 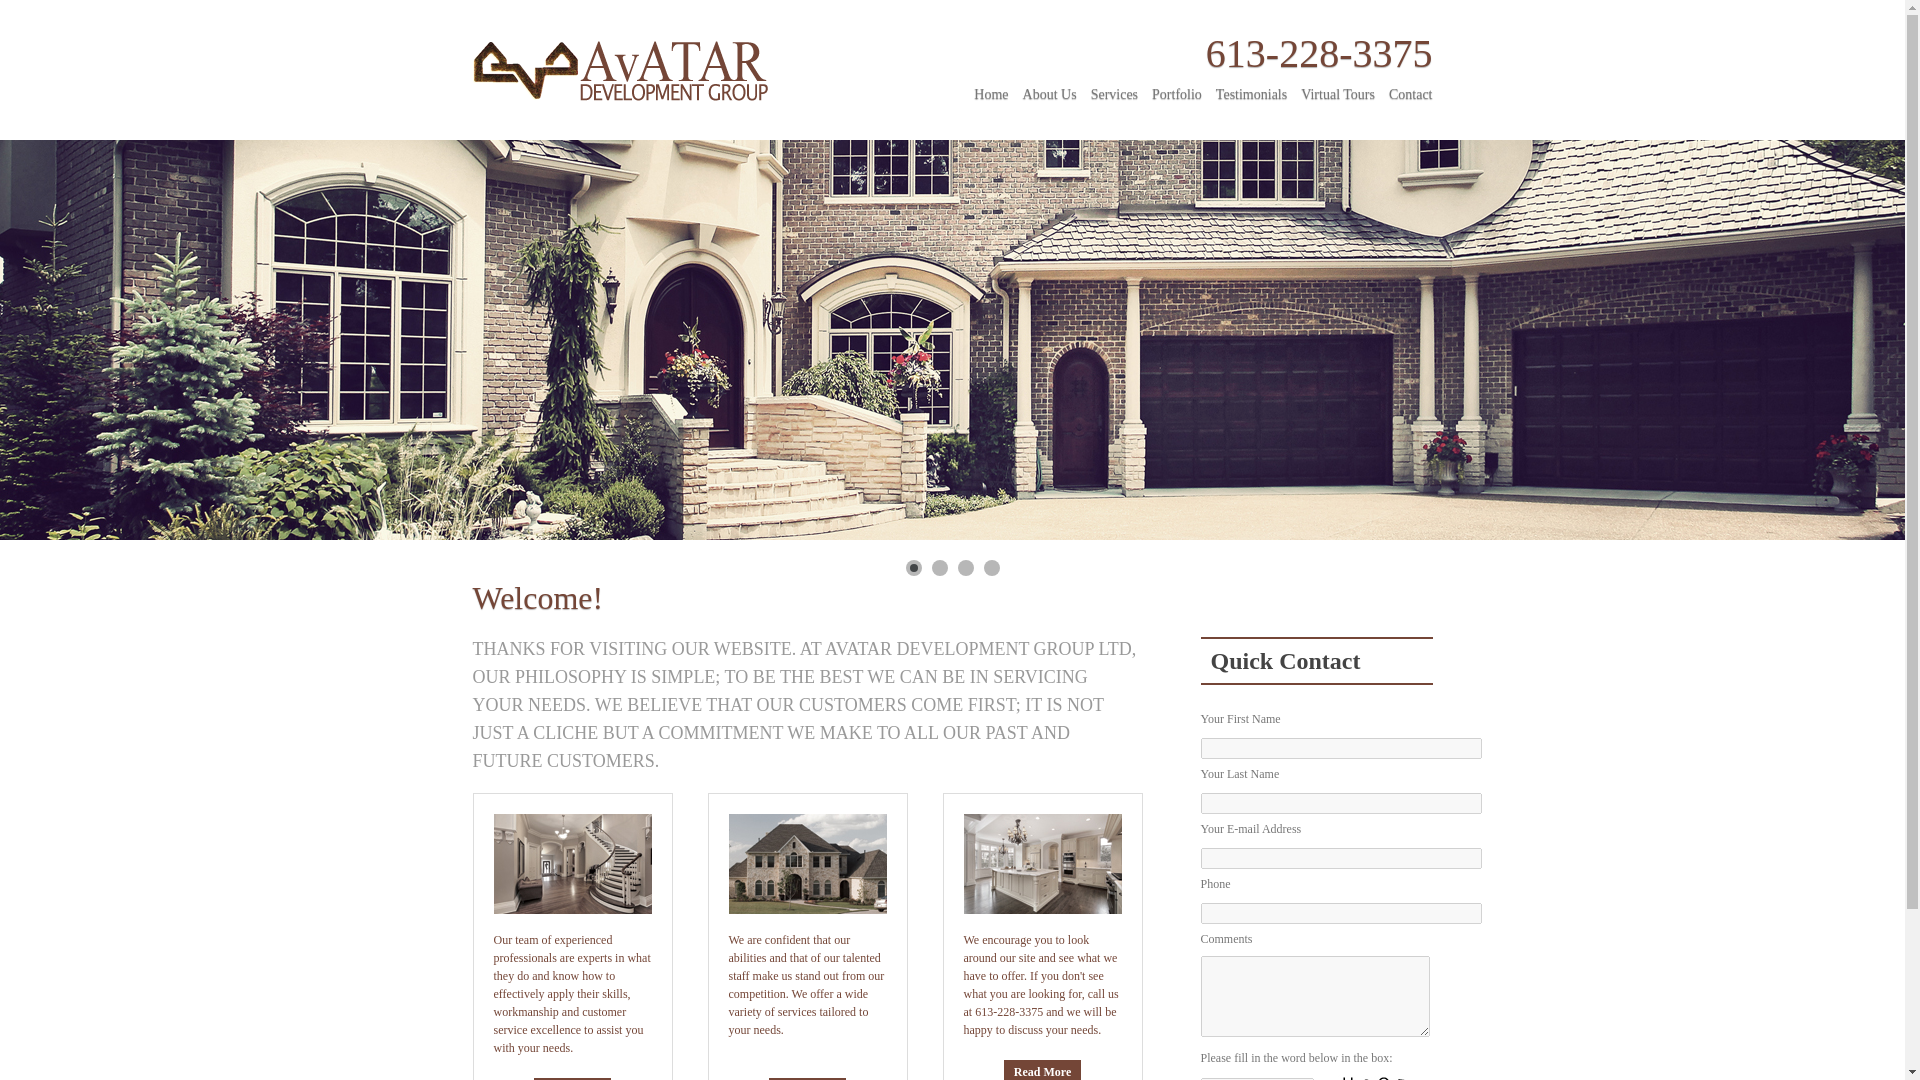 I want to click on Read More, so click(x=808, y=1078).